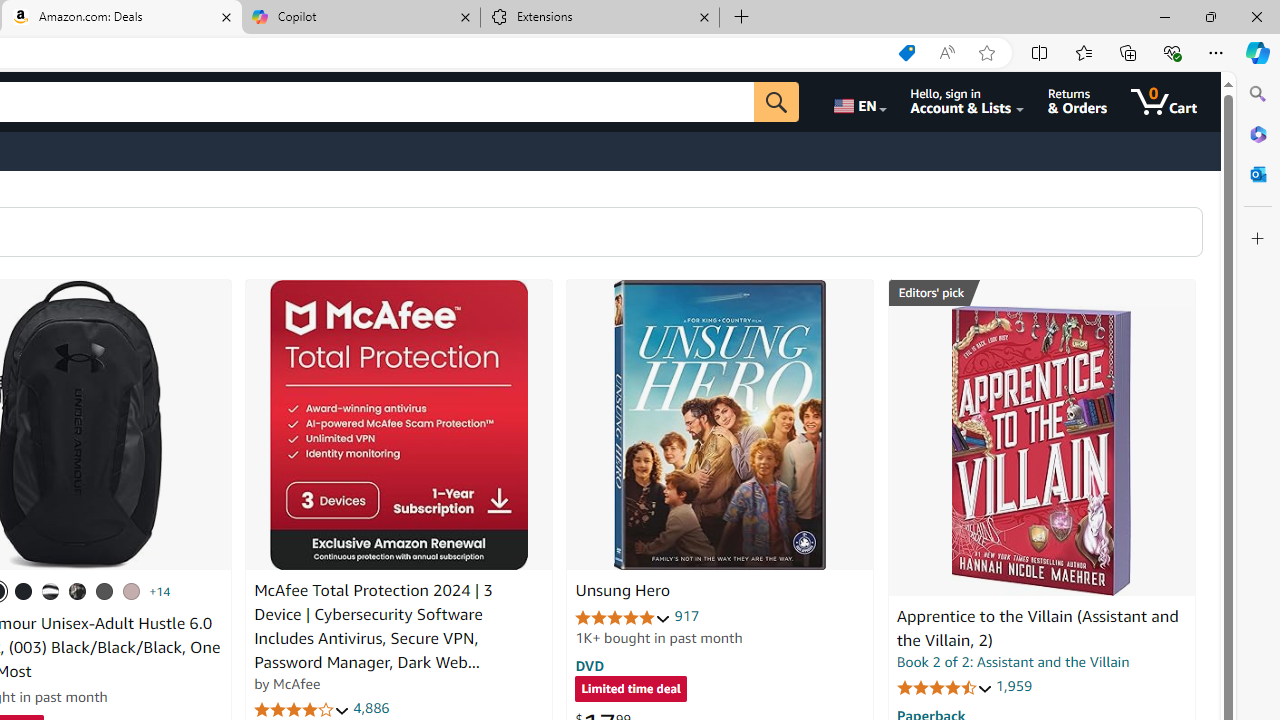 The image size is (1280, 720). Describe the element at coordinates (302, 710) in the screenshot. I see `4.1 out of 5 stars` at that location.